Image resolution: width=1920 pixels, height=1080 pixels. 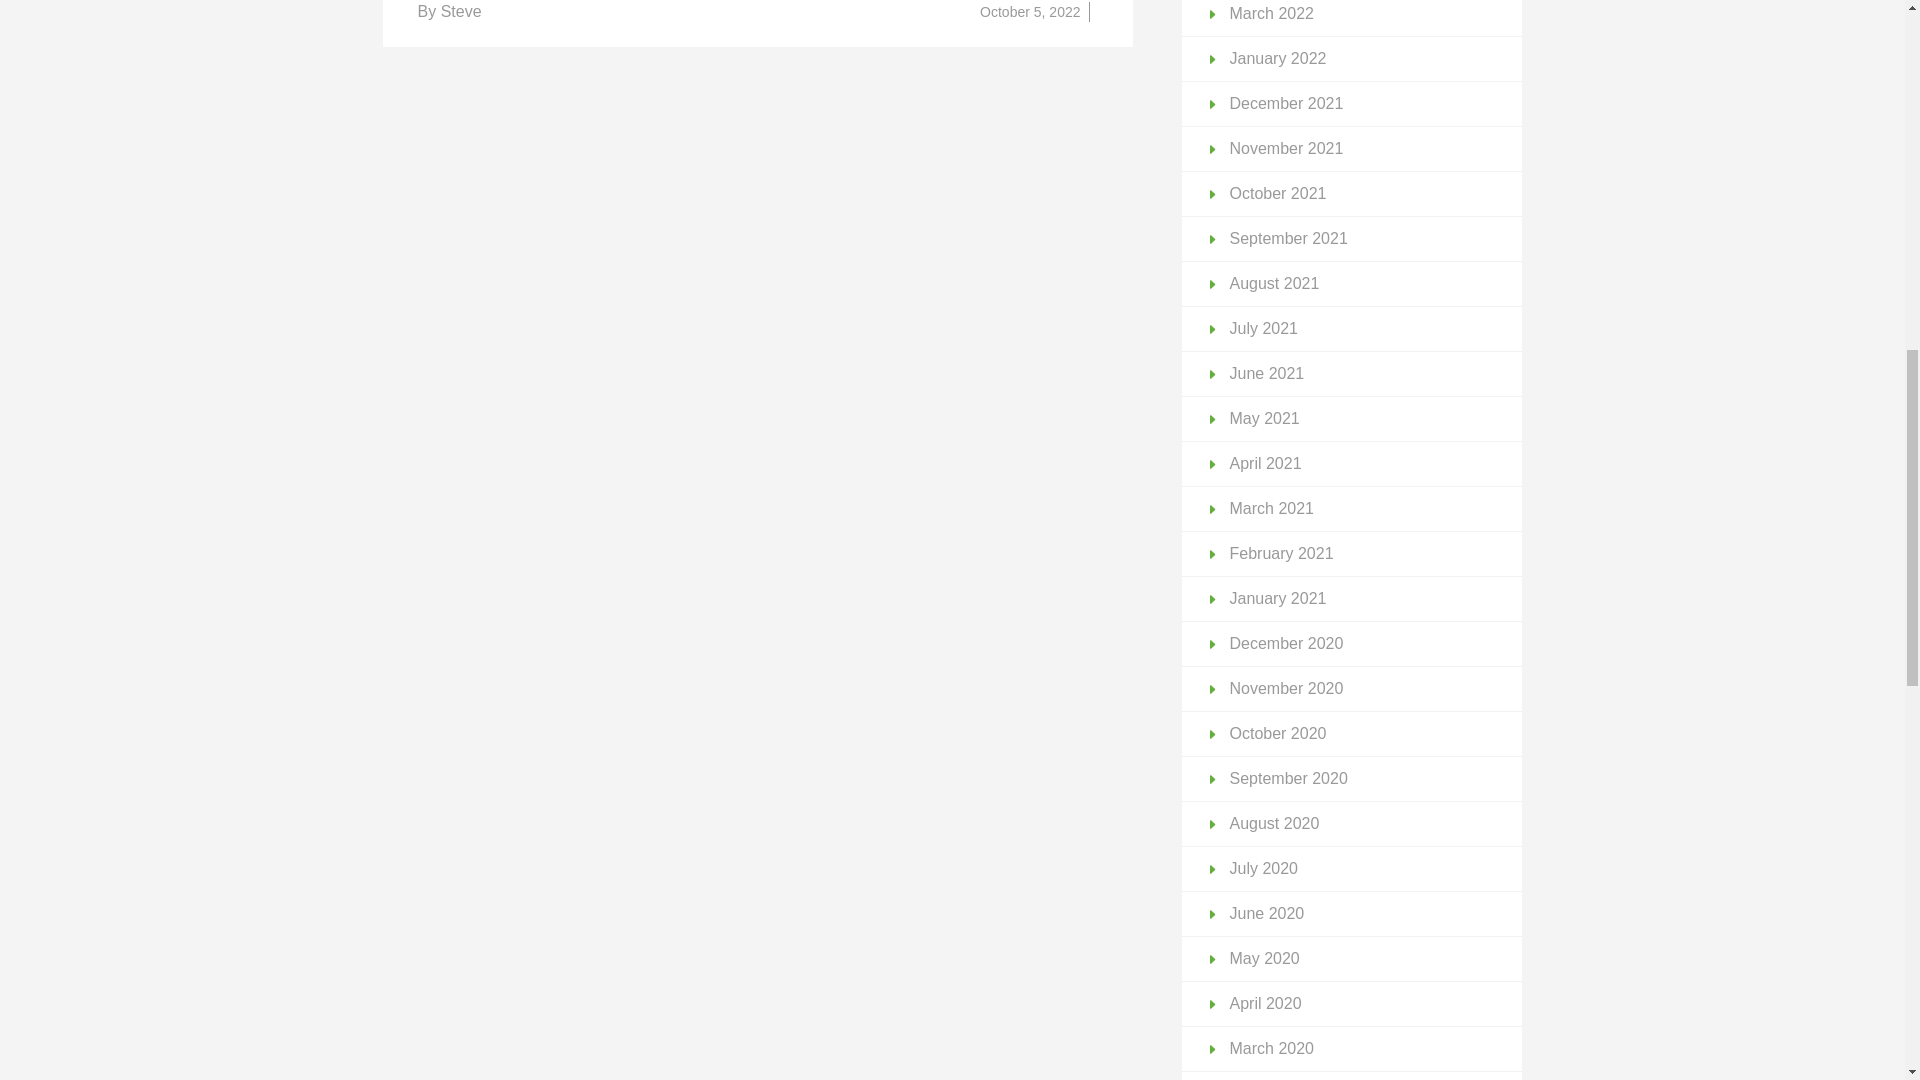 What do you see at coordinates (461, 12) in the screenshot?
I see `Steve` at bounding box center [461, 12].